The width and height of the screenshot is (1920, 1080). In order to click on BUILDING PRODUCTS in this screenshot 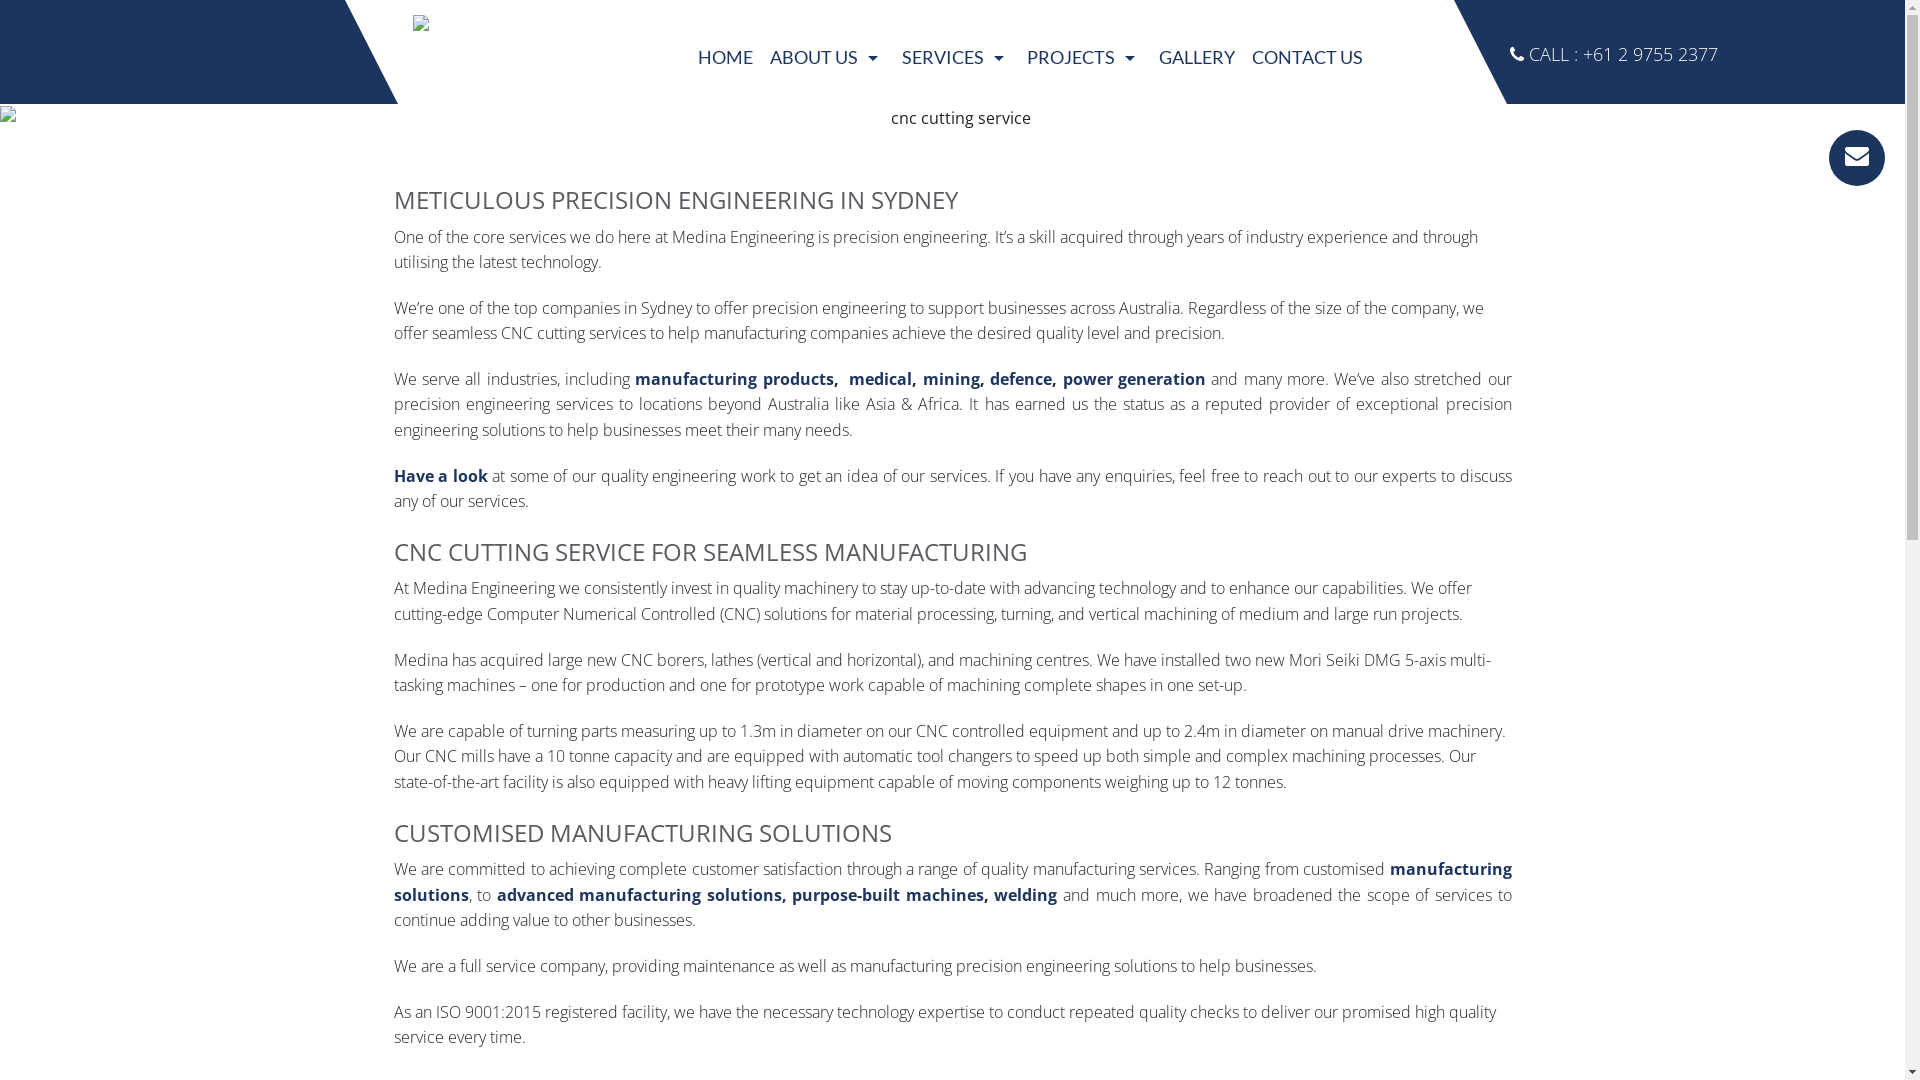, I will do `click(1085, 118)`.